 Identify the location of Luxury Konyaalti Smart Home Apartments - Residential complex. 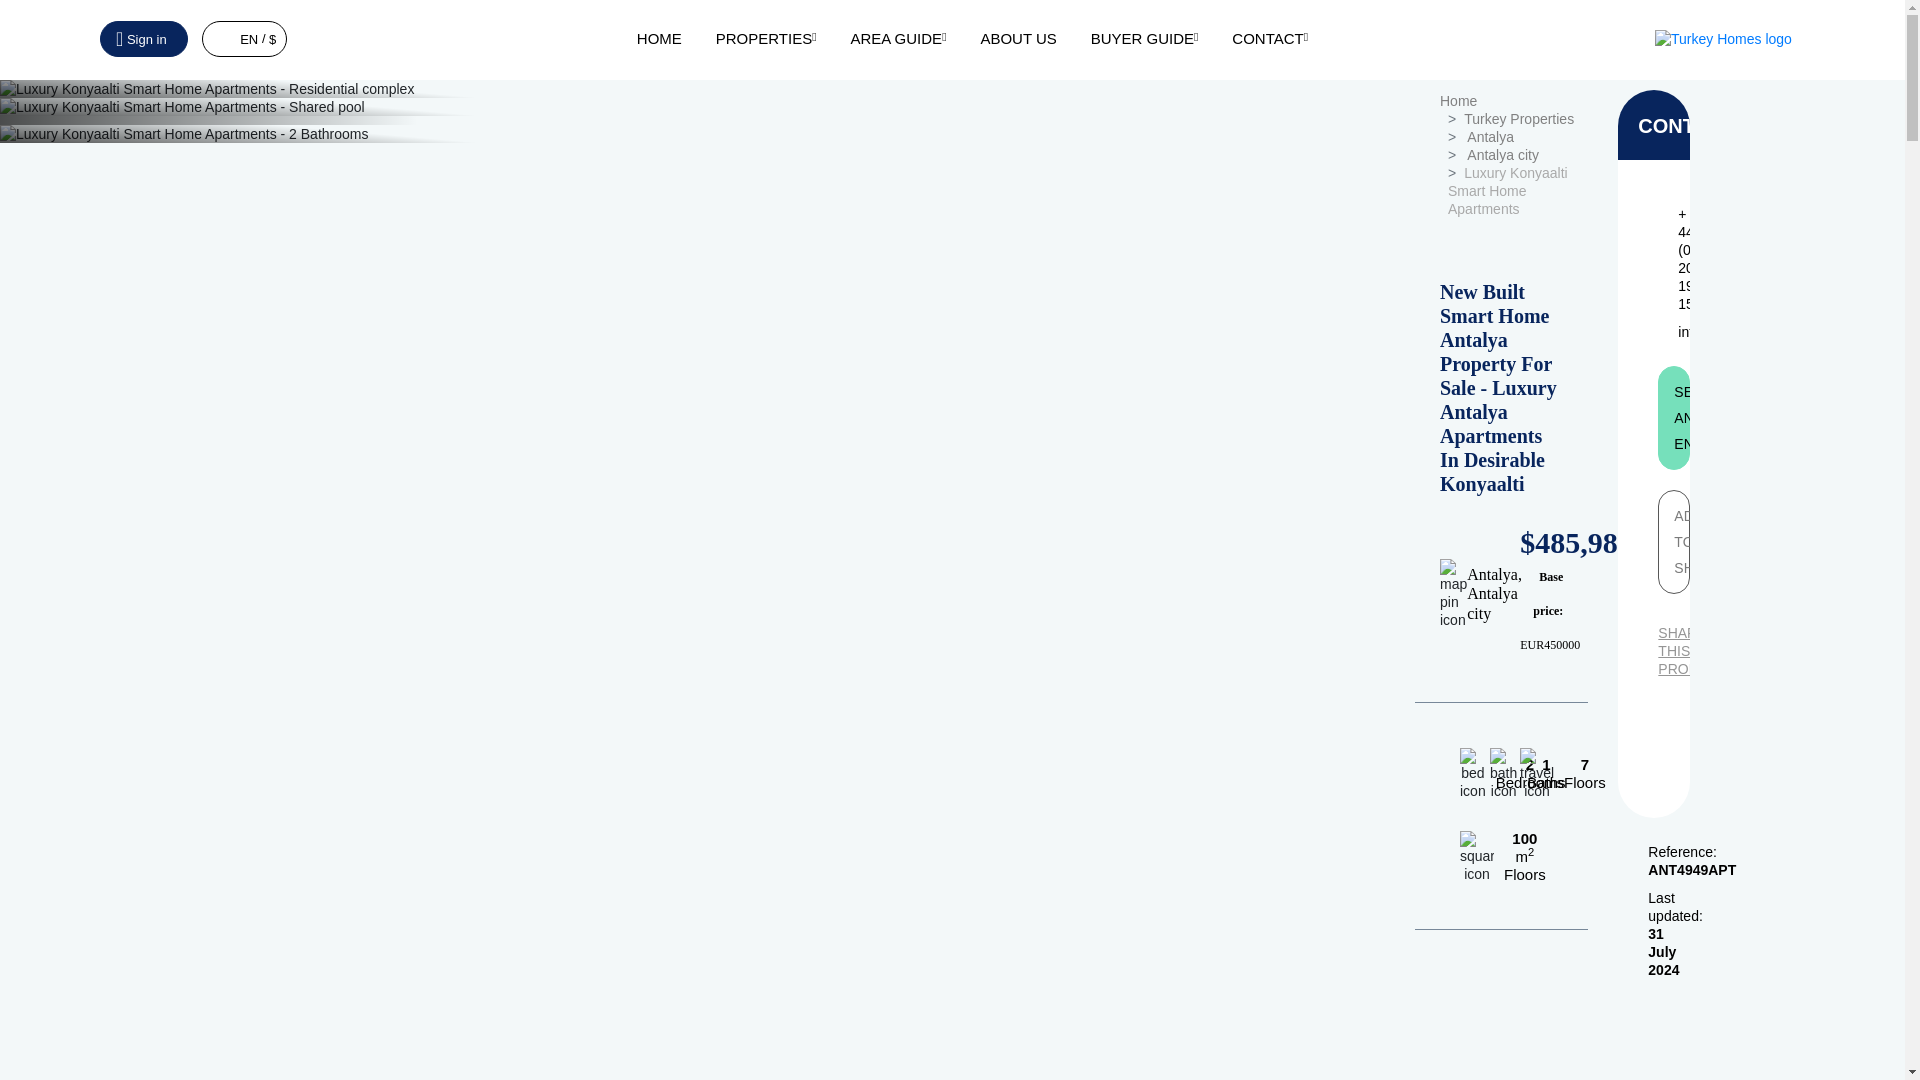
(700, 88).